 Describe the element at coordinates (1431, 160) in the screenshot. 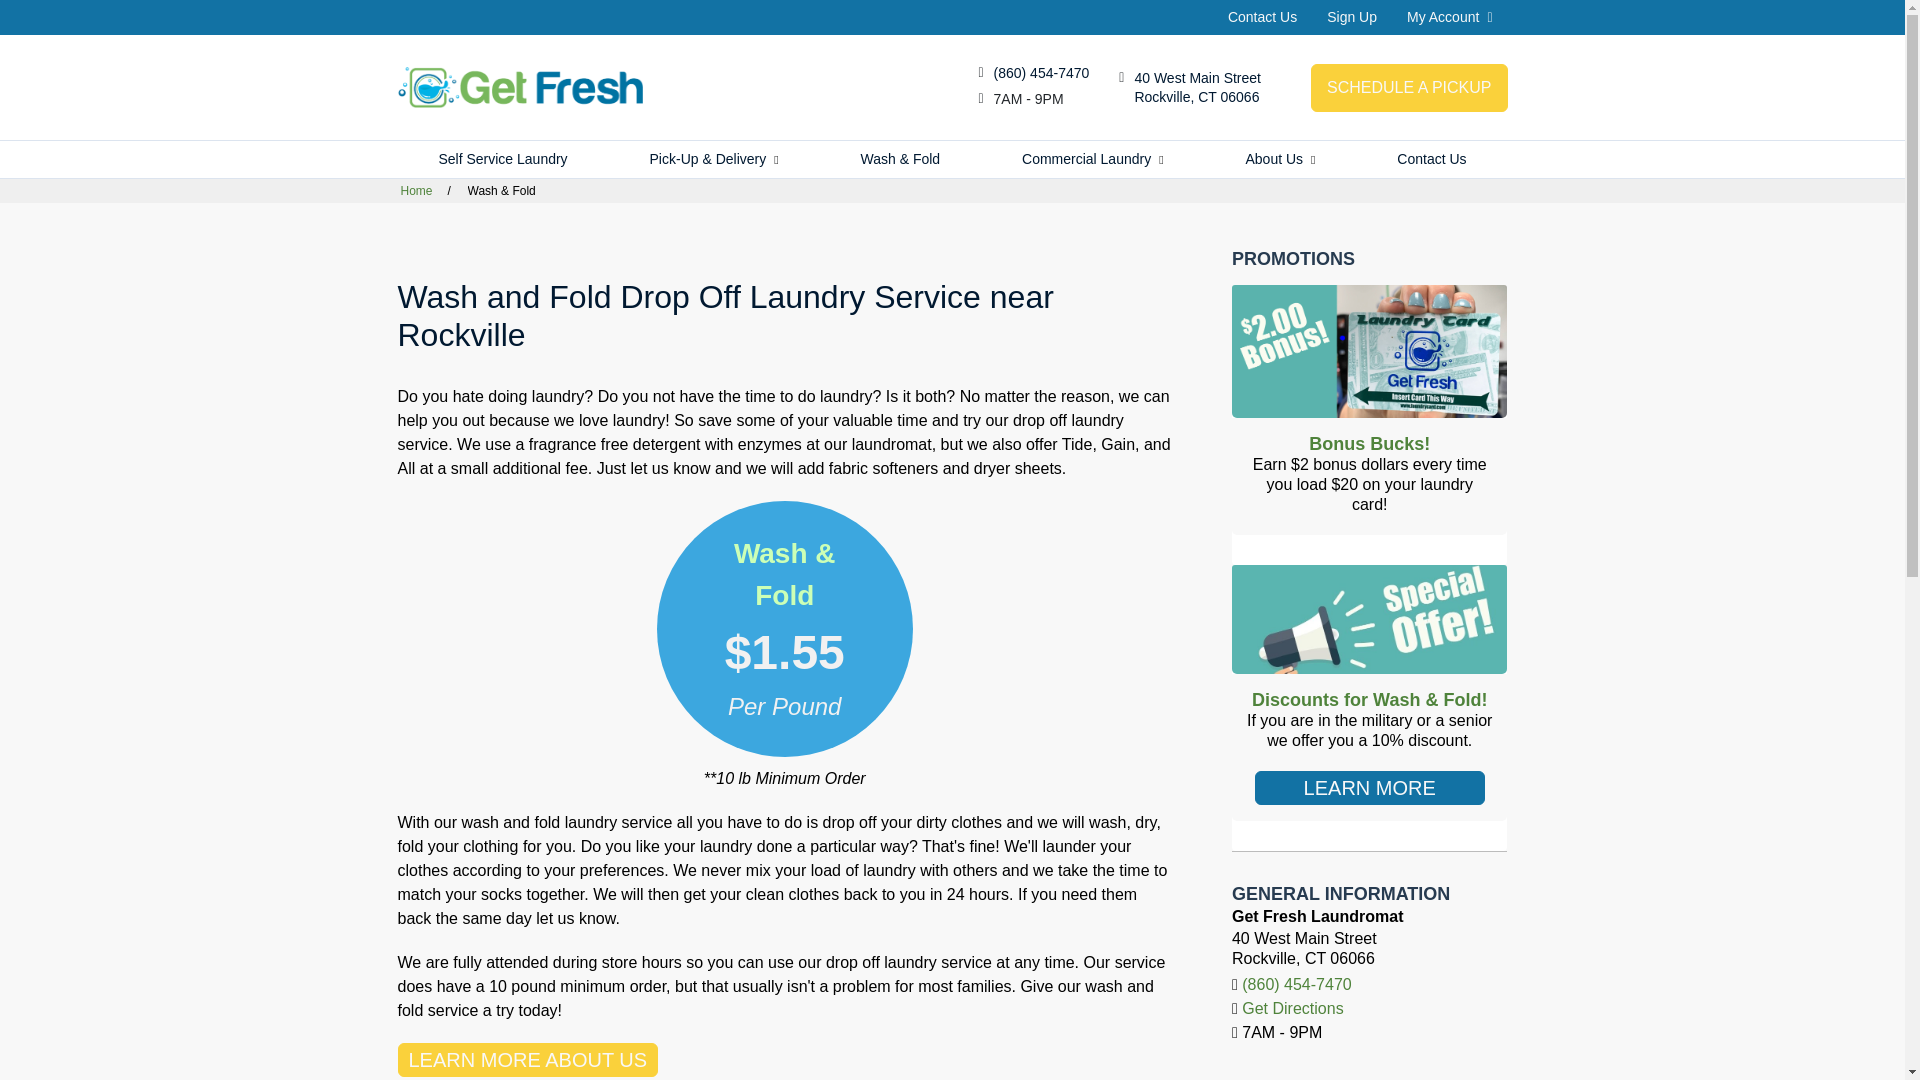

I see `Schedule a Pickup` at that location.